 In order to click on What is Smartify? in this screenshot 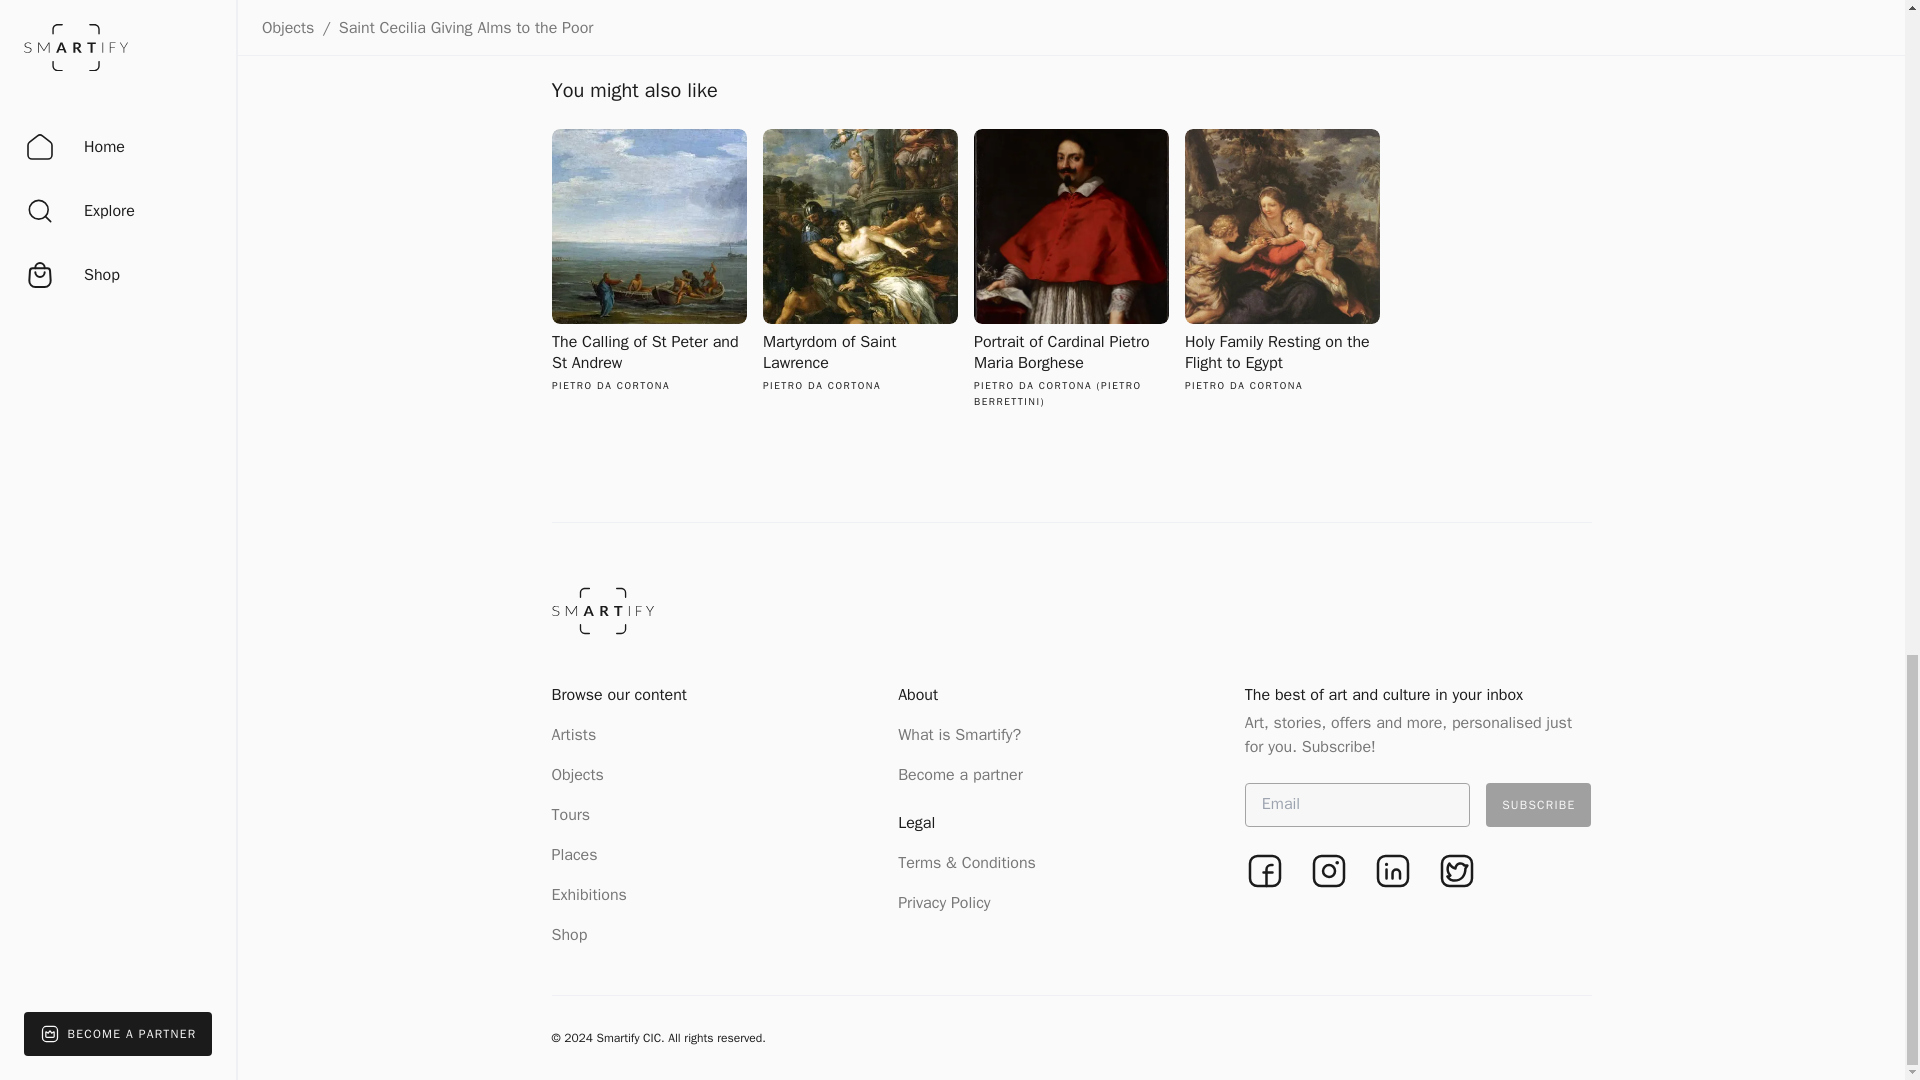, I will do `click(860, 261)`.